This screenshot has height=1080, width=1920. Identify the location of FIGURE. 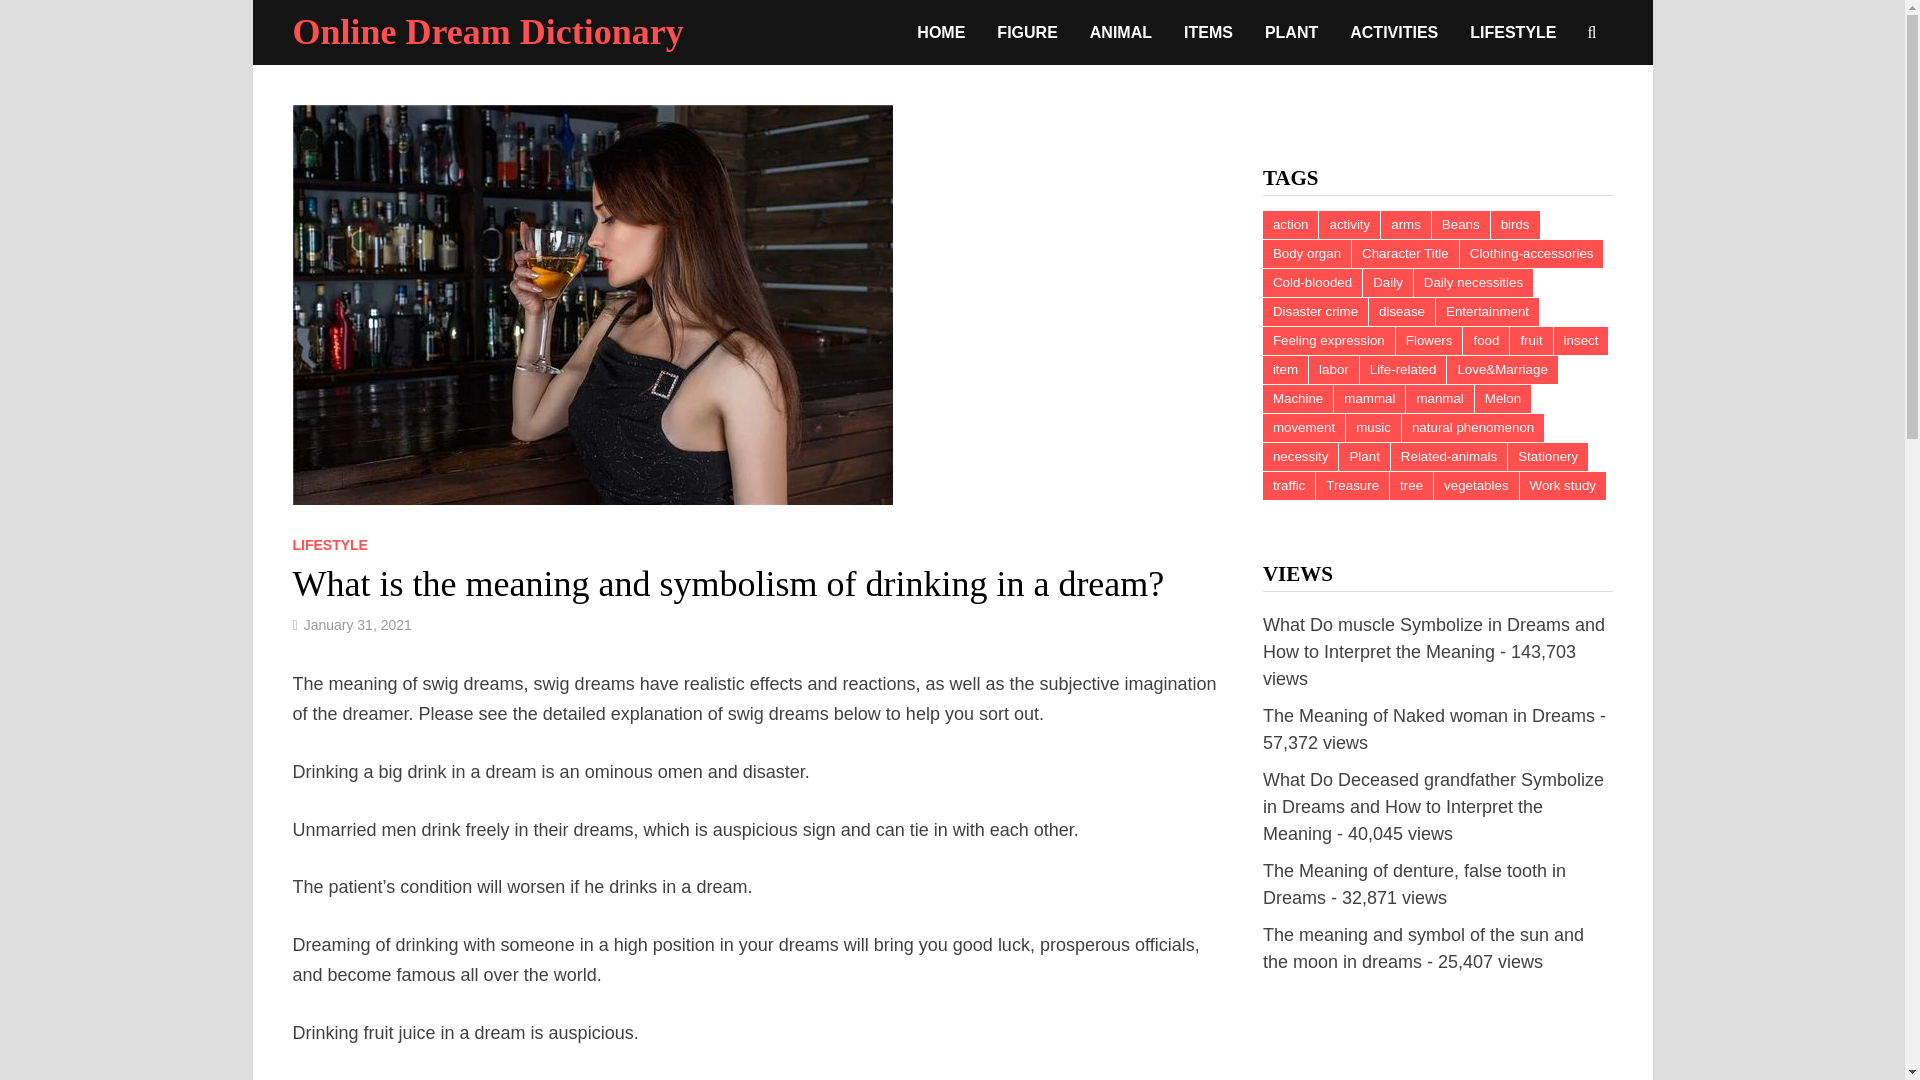
(1027, 32).